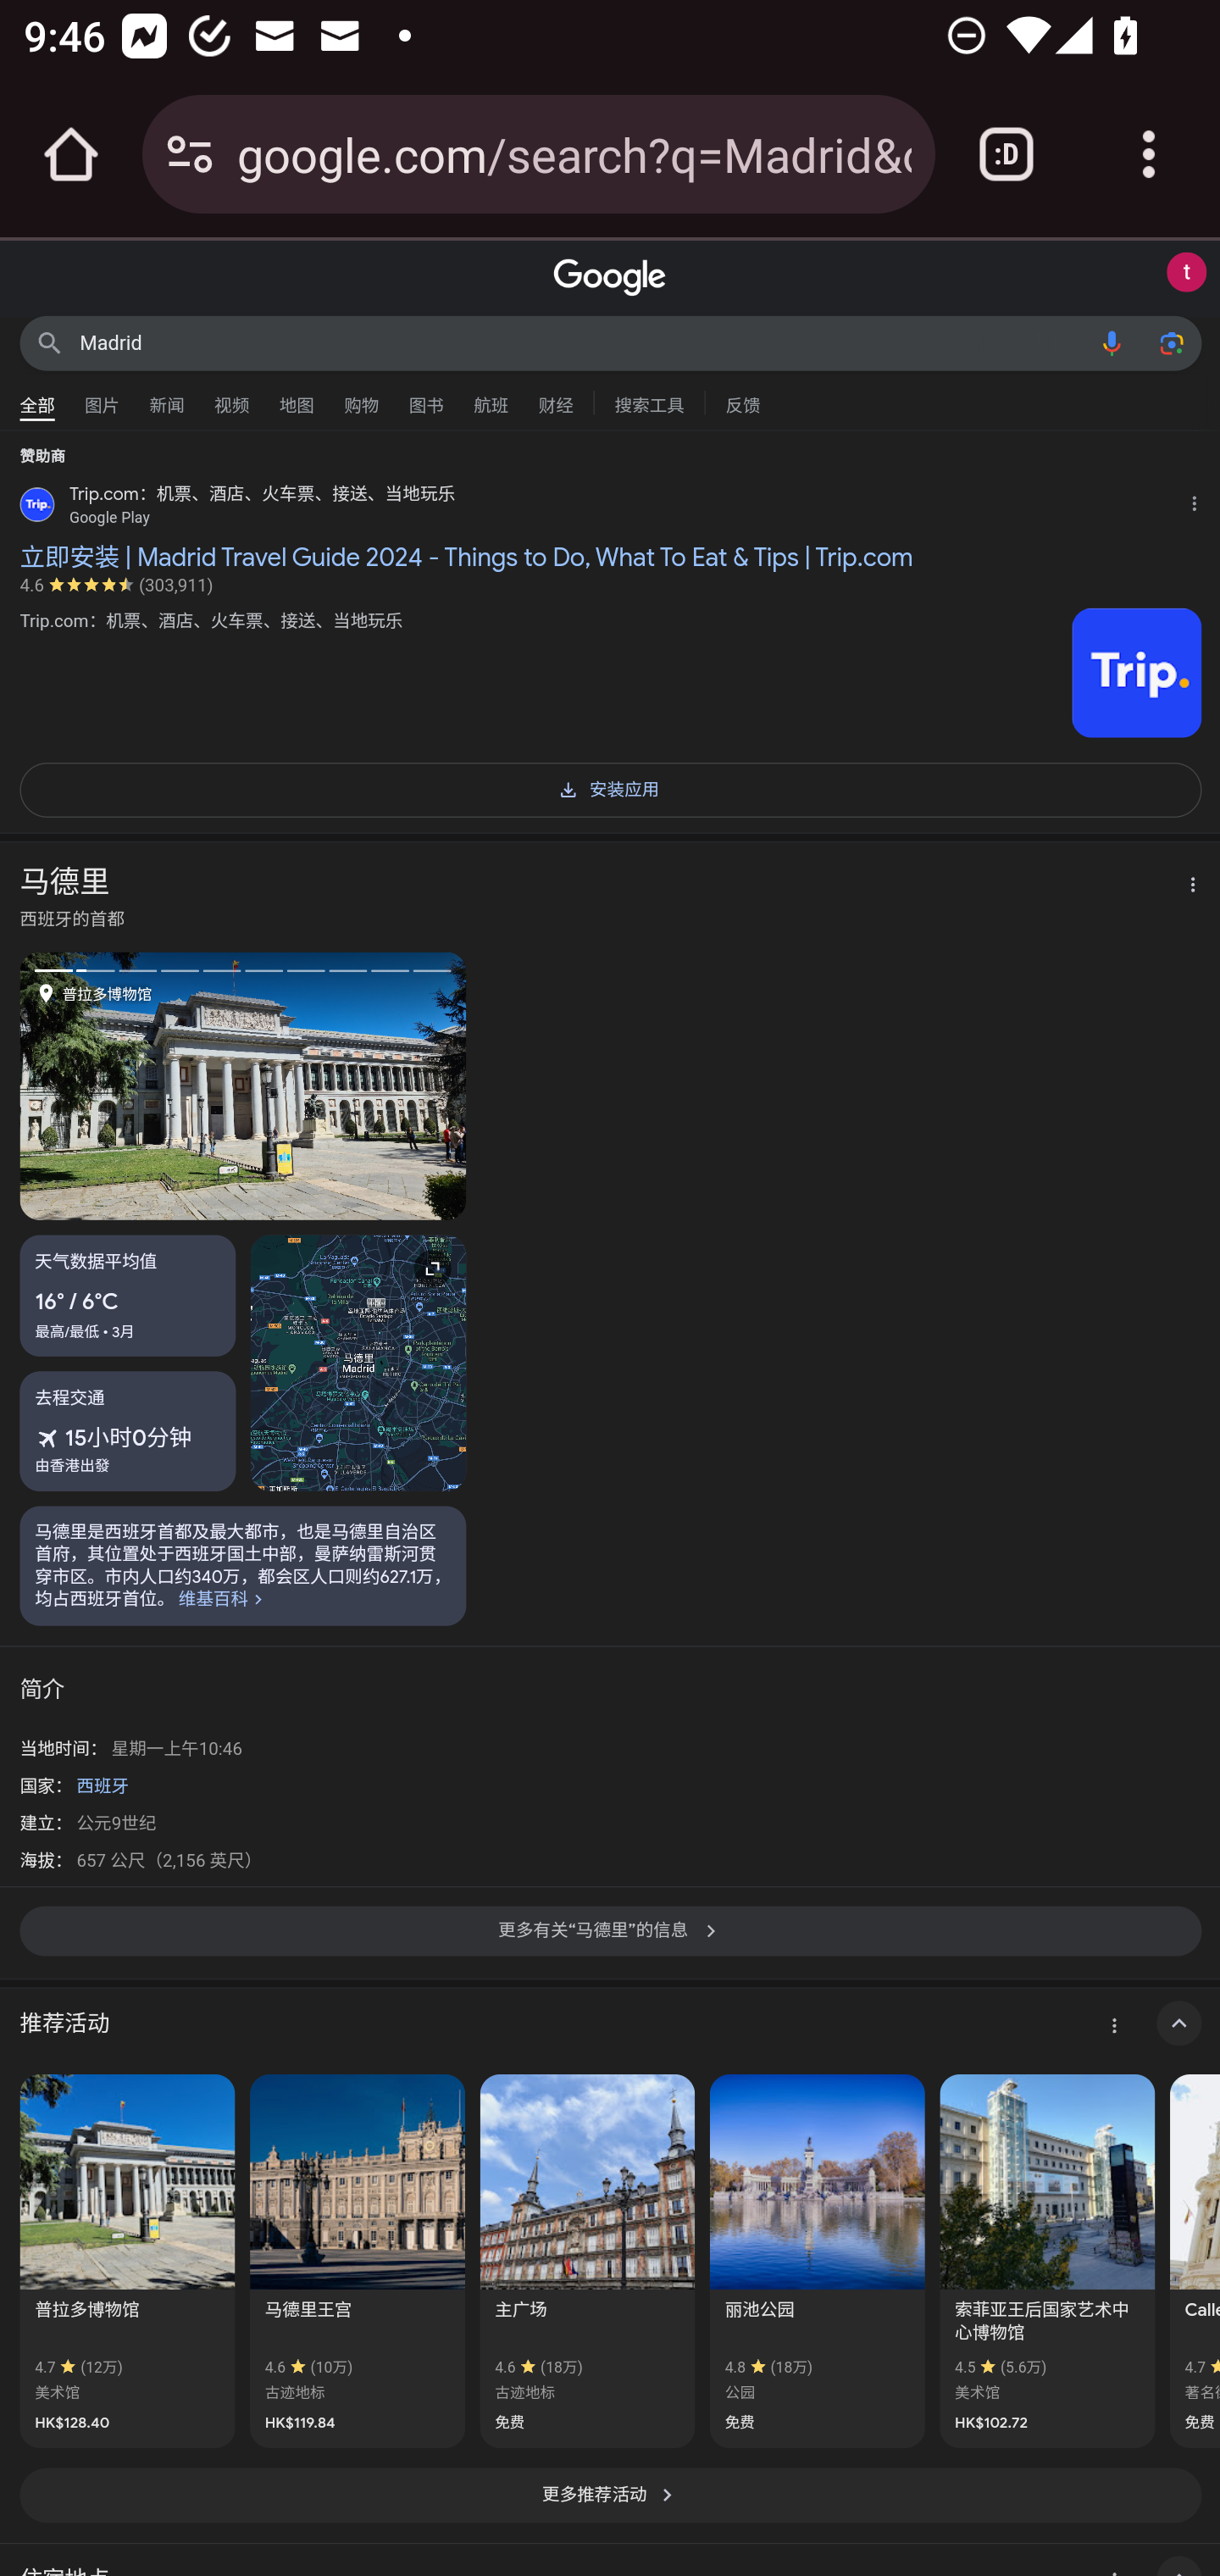 This screenshot has height=2576, width=1220. What do you see at coordinates (1186, 273) in the screenshot?
I see `Google 账号： test appium (testappium002@gmail.com)` at bounding box center [1186, 273].